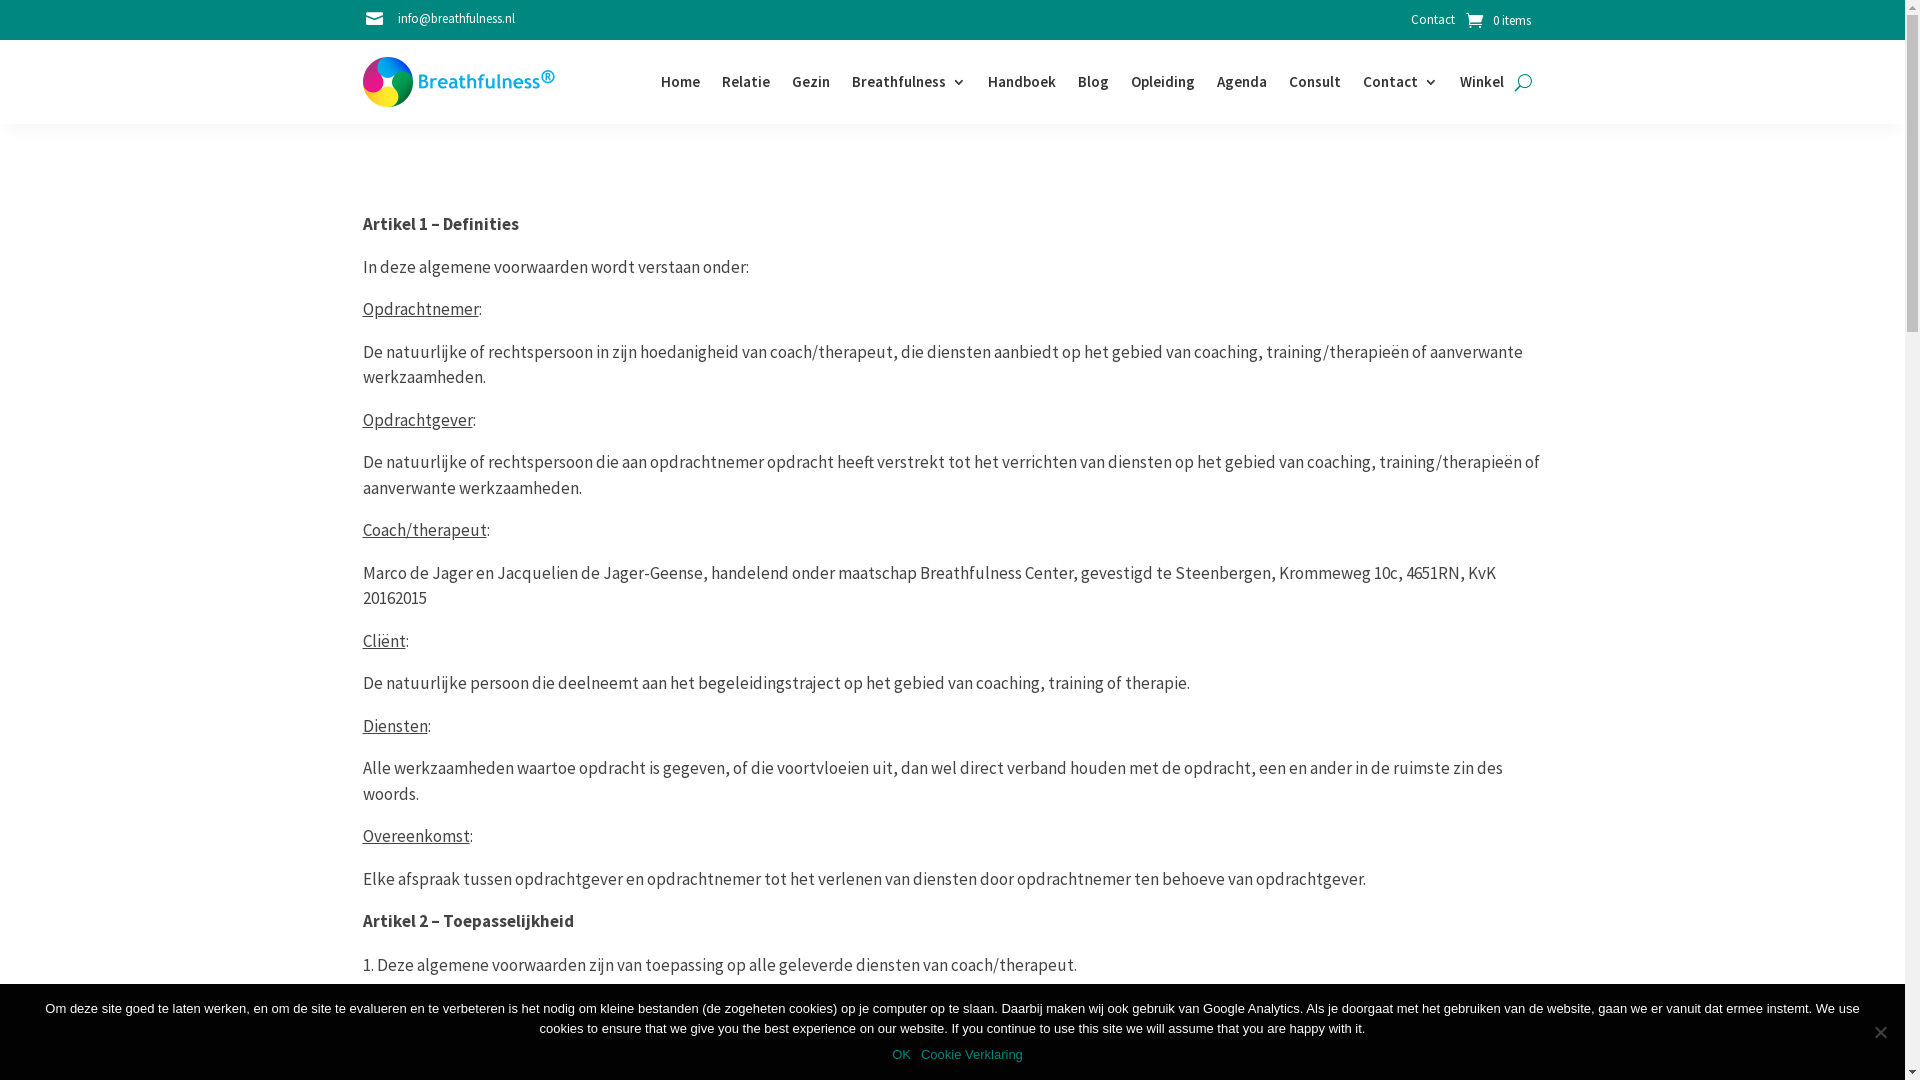 This screenshot has height=1080, width=1920. Describe the element at coordinates (1022, 82) in the screenshot. I see `Handboek` at that location.